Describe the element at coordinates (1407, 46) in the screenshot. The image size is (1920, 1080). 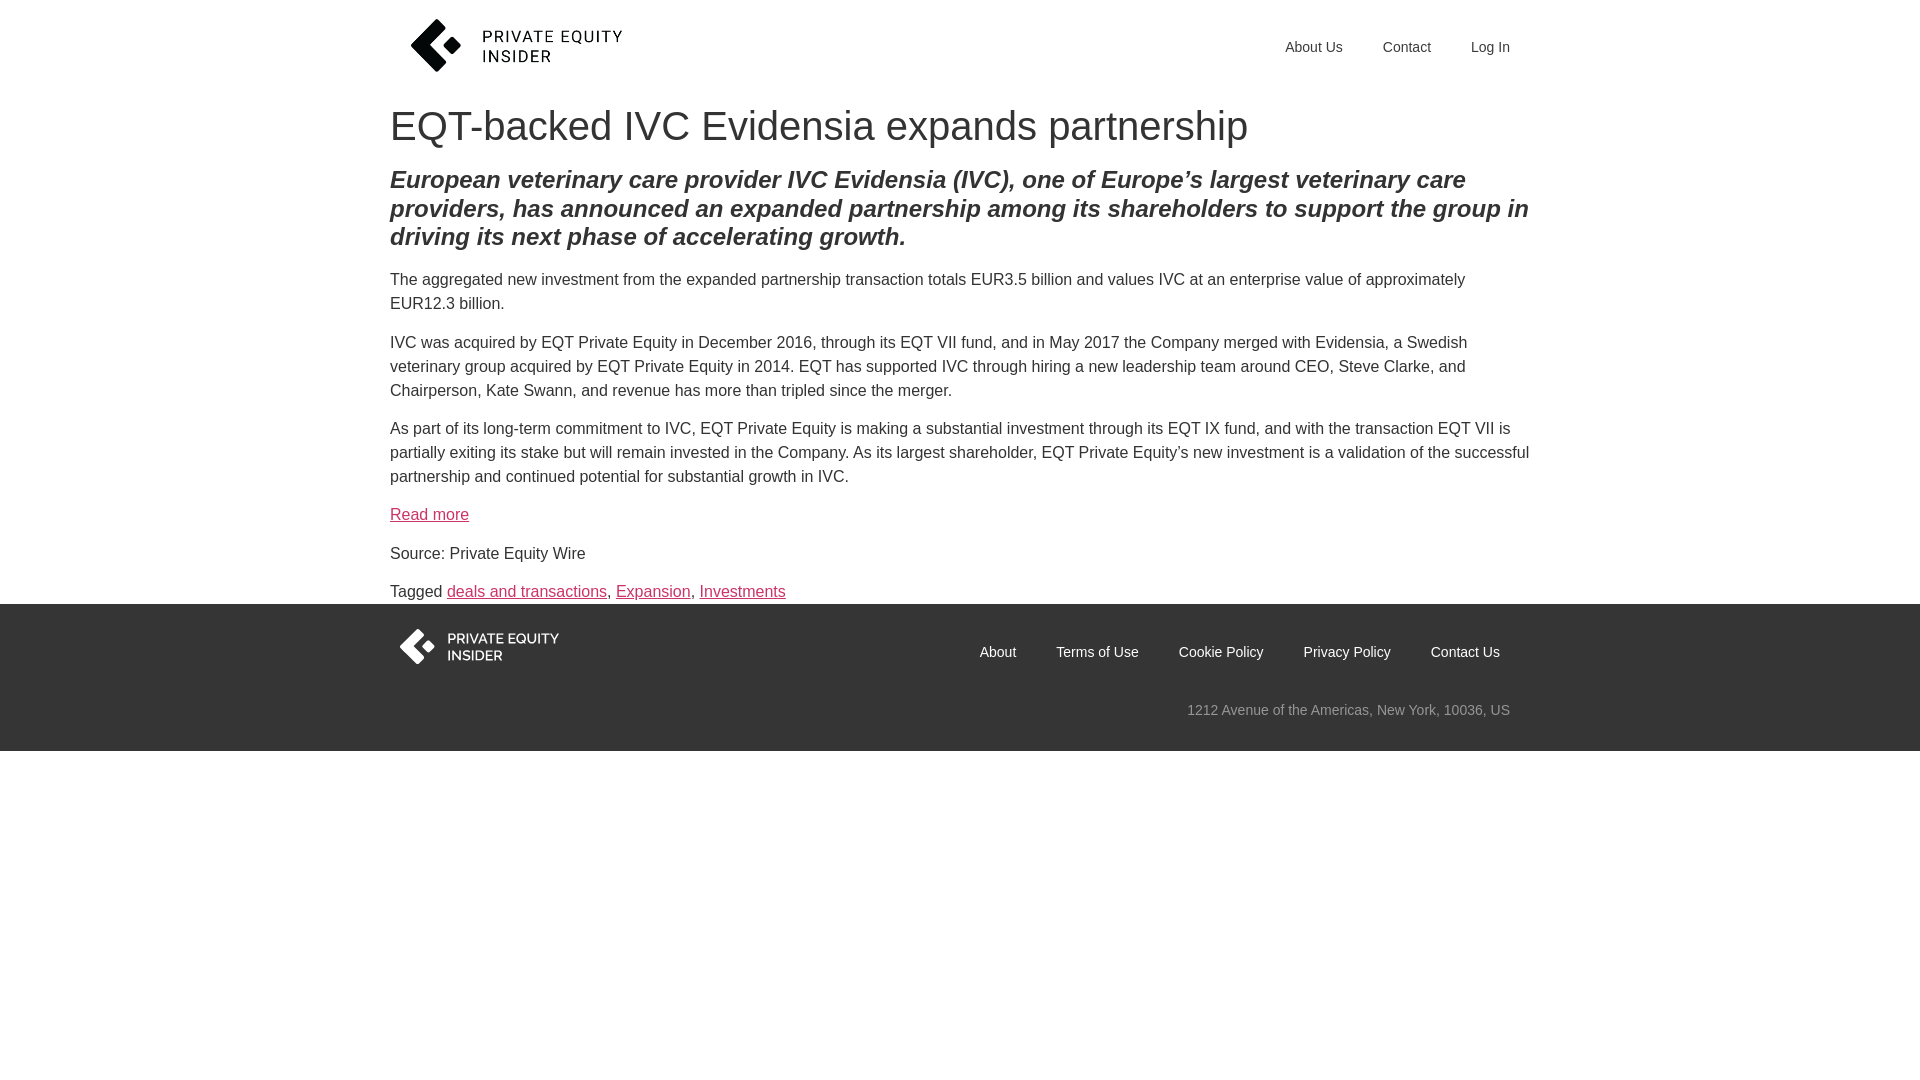
I see `Contact` at that location.